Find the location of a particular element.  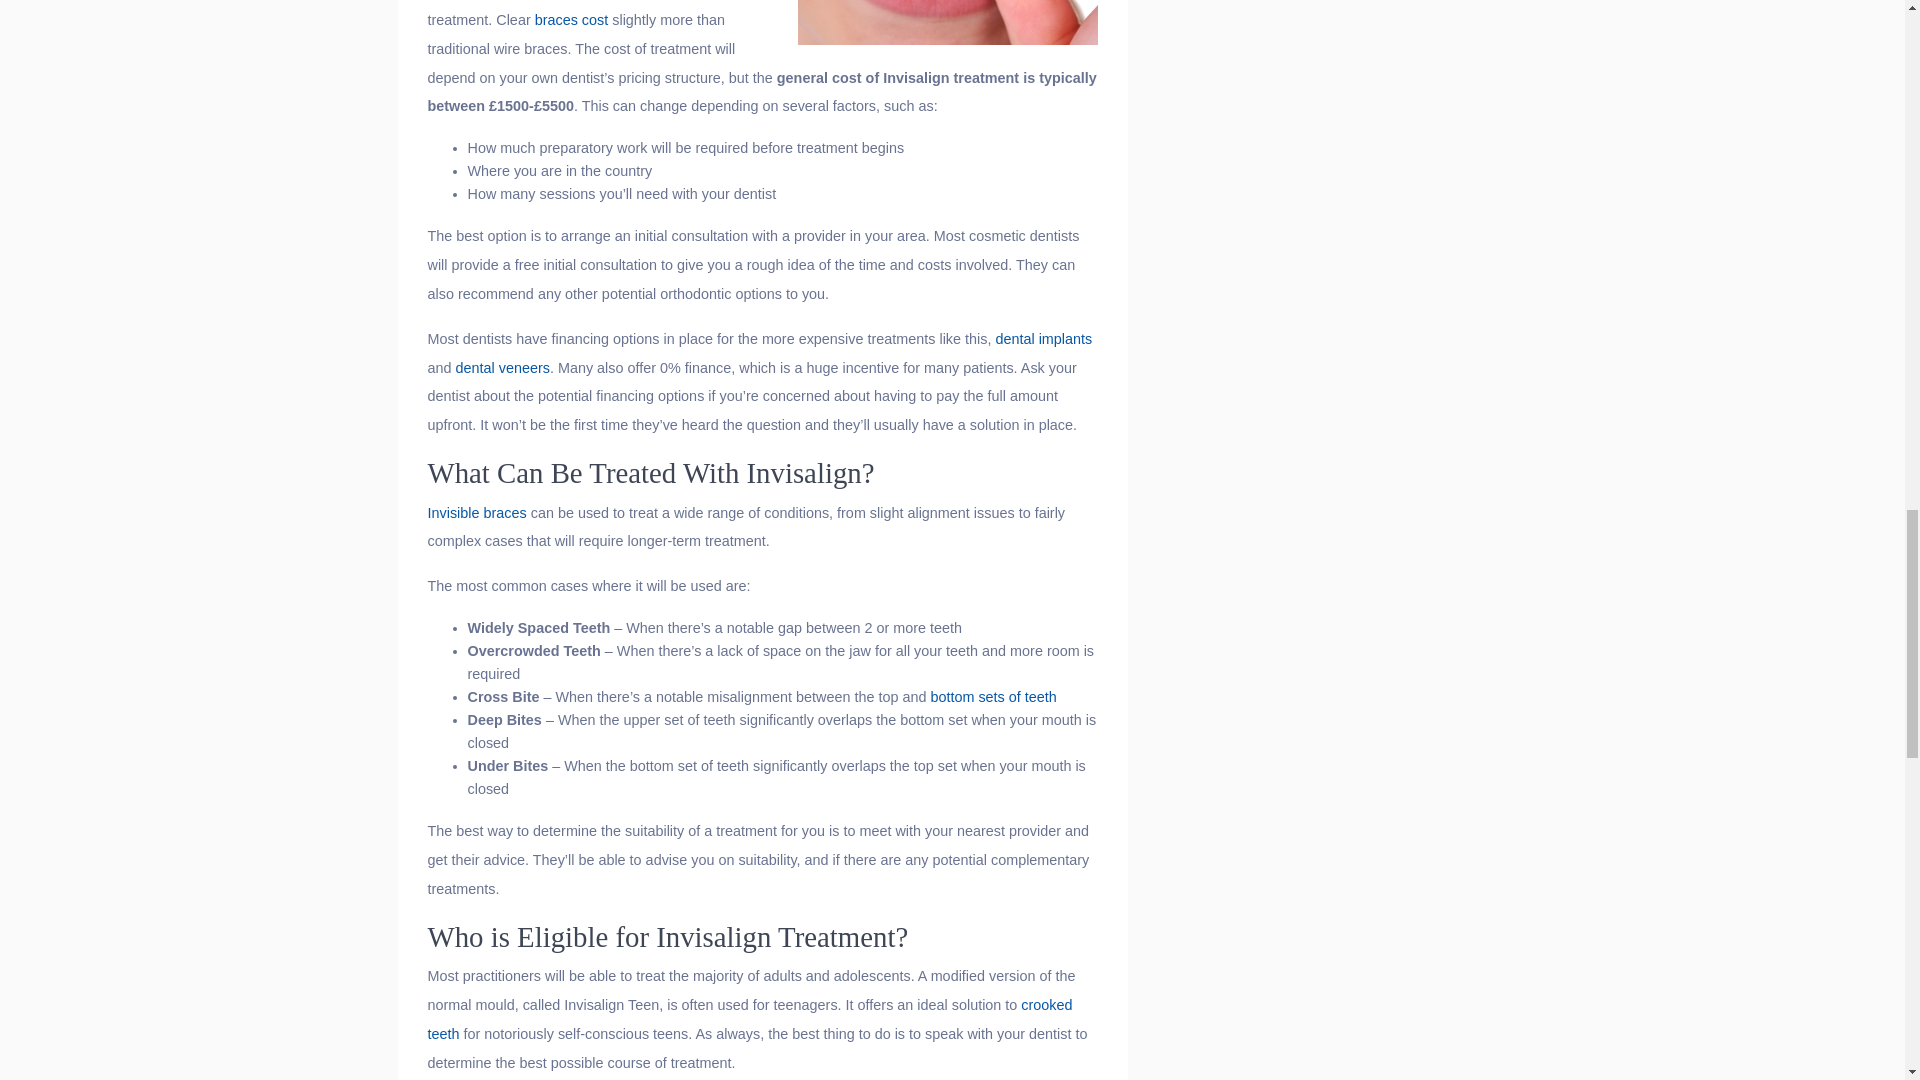

How Much Do Dental Implants Cost in the UK? is located at coordinates (1043, 338).